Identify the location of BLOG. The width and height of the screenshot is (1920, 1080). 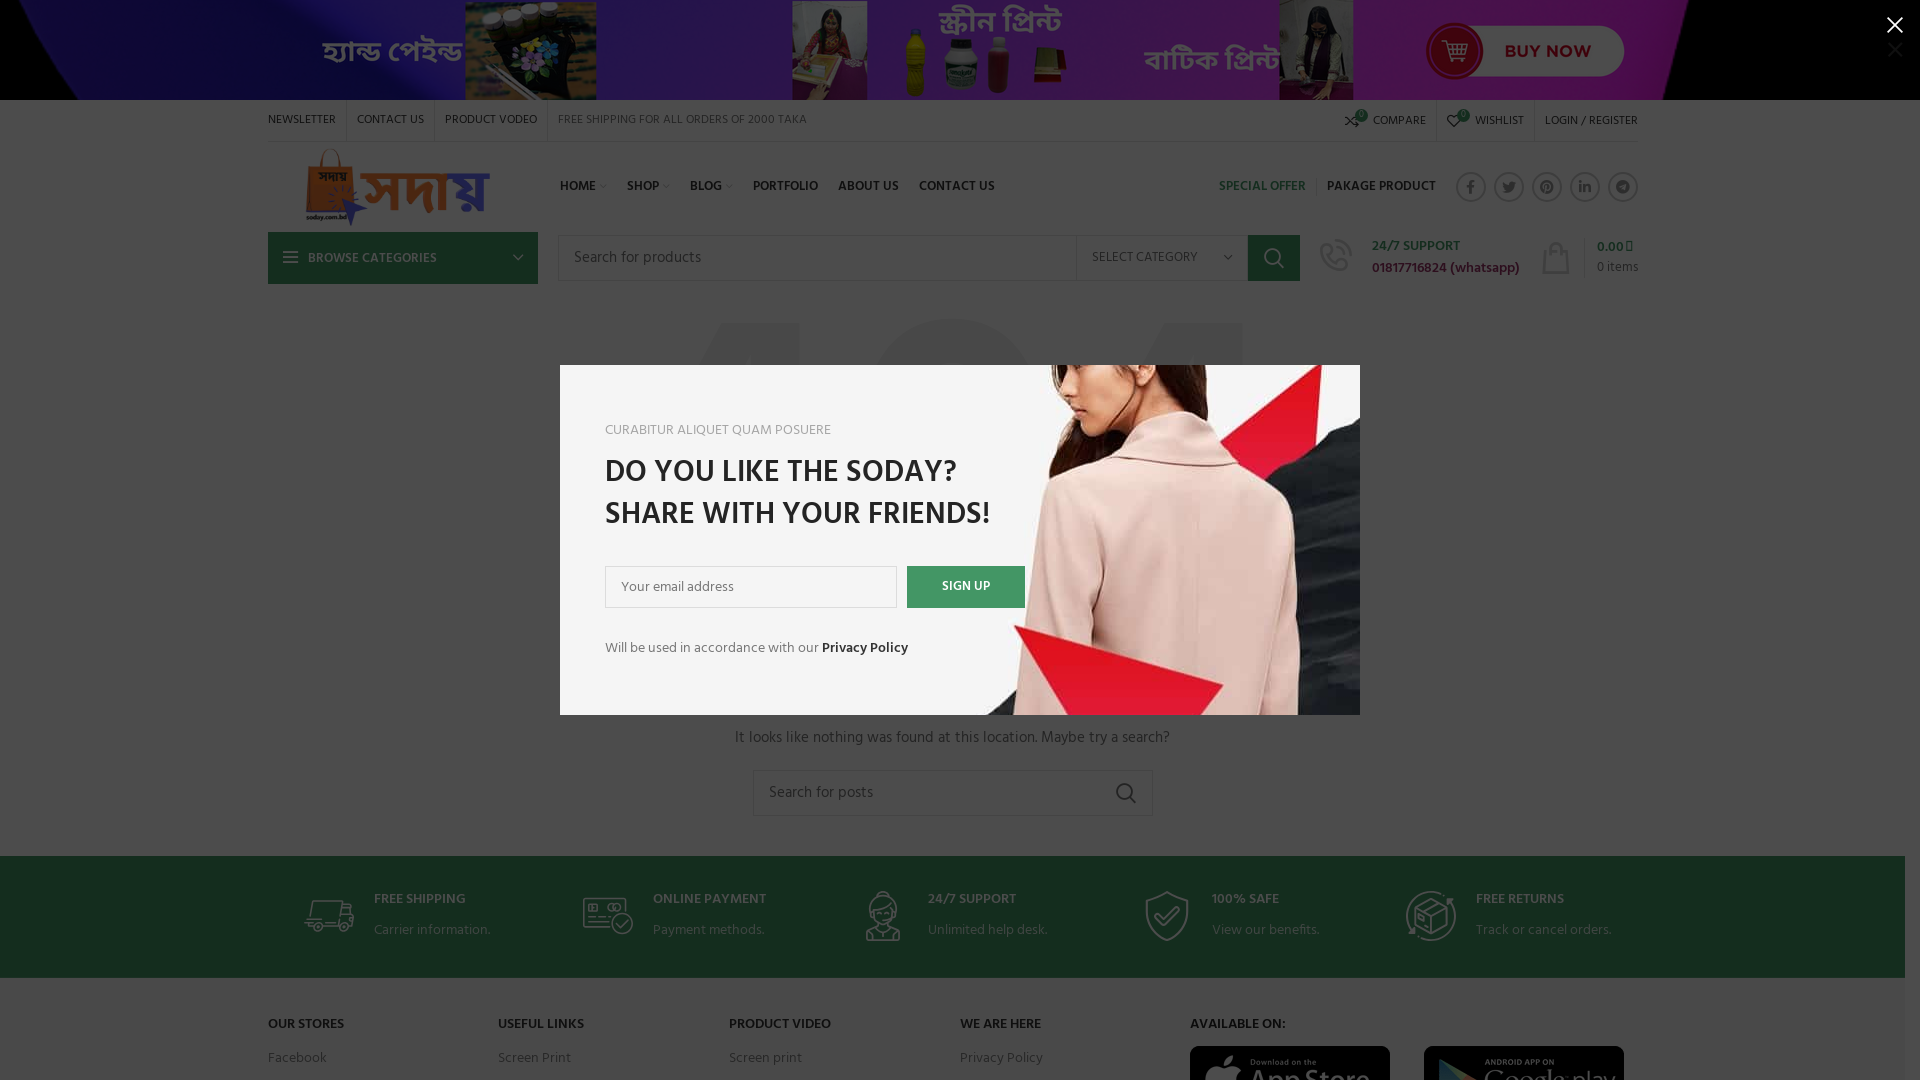
(712, 187).